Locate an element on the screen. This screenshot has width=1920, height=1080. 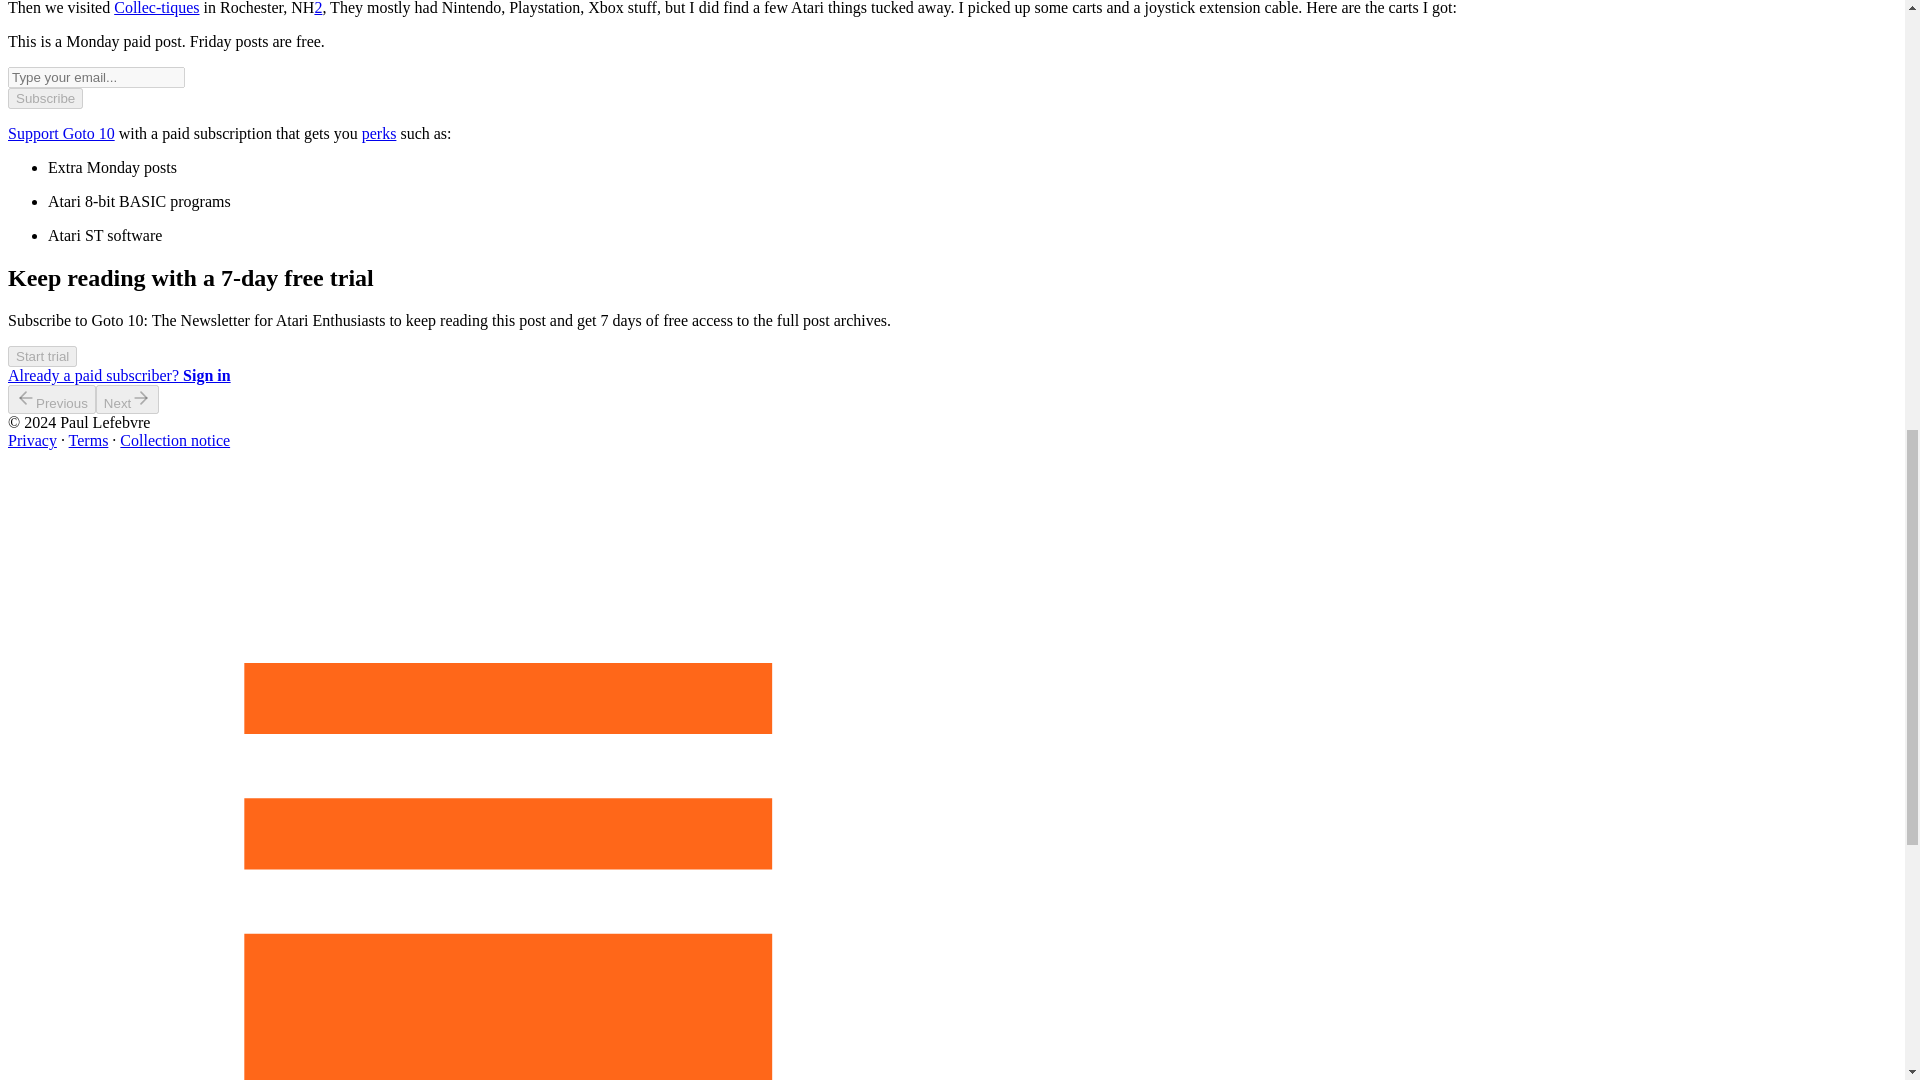
Collection notice is located at coordinates (174, 440).